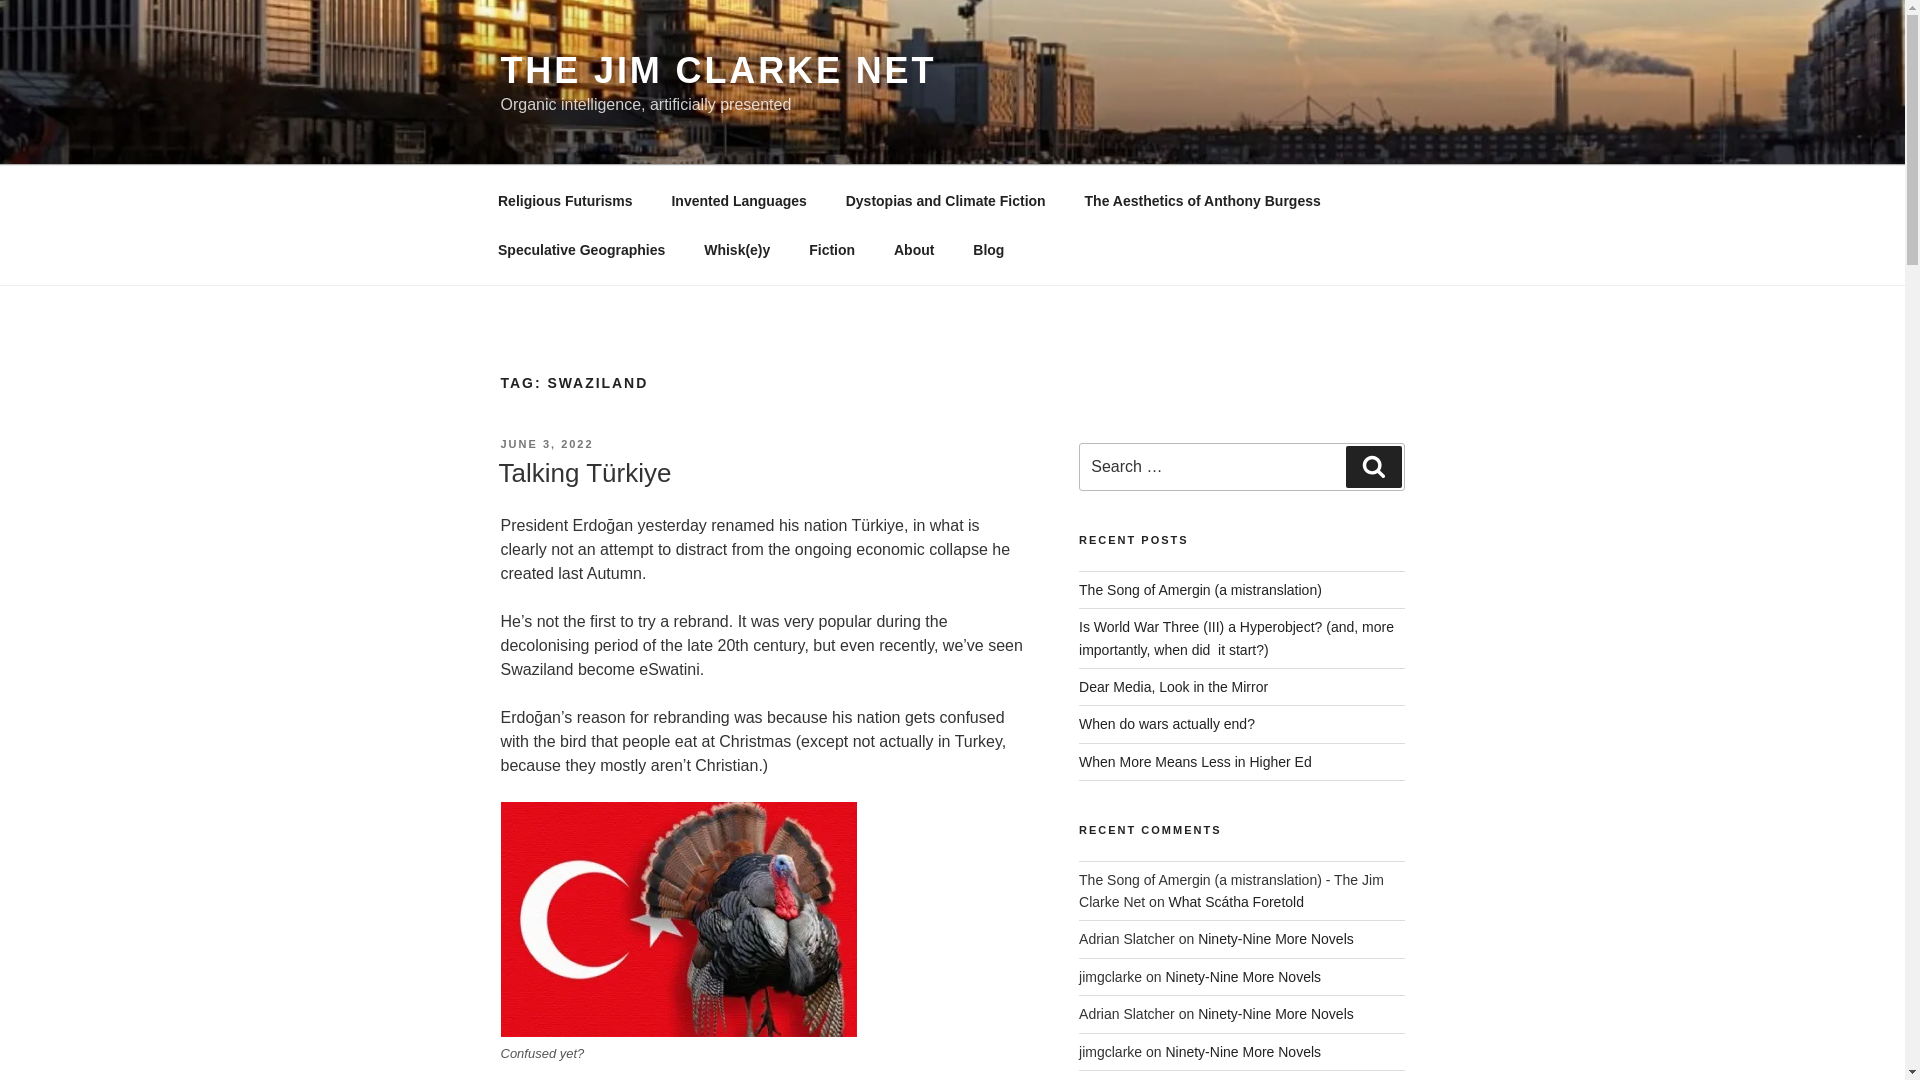 Image resolution: width=1920 pixels, height=1080 pixels. What do you see at coordinates (738, 200) in the screenshot?
I see `Invented Languages` at bounding box center [738, 200].